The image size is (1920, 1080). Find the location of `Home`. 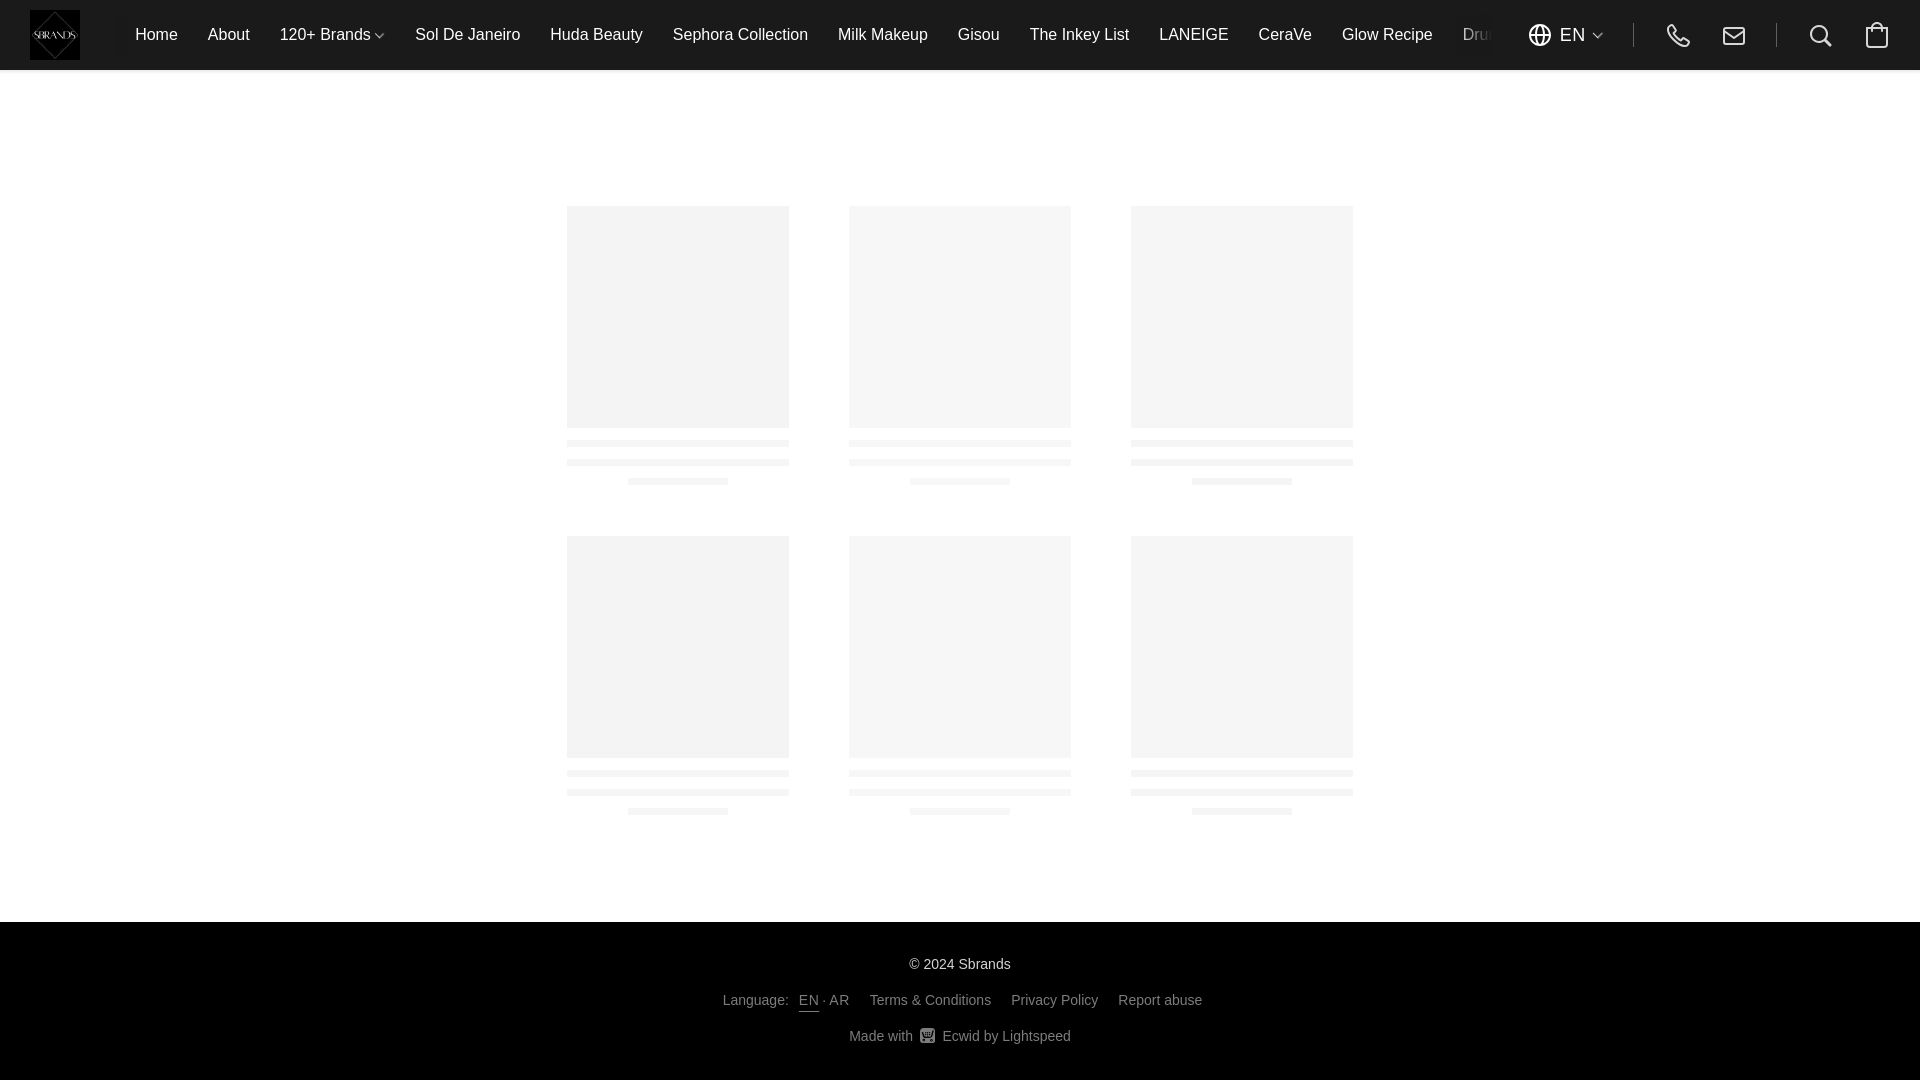

Home is located at coordinates (156, 35).